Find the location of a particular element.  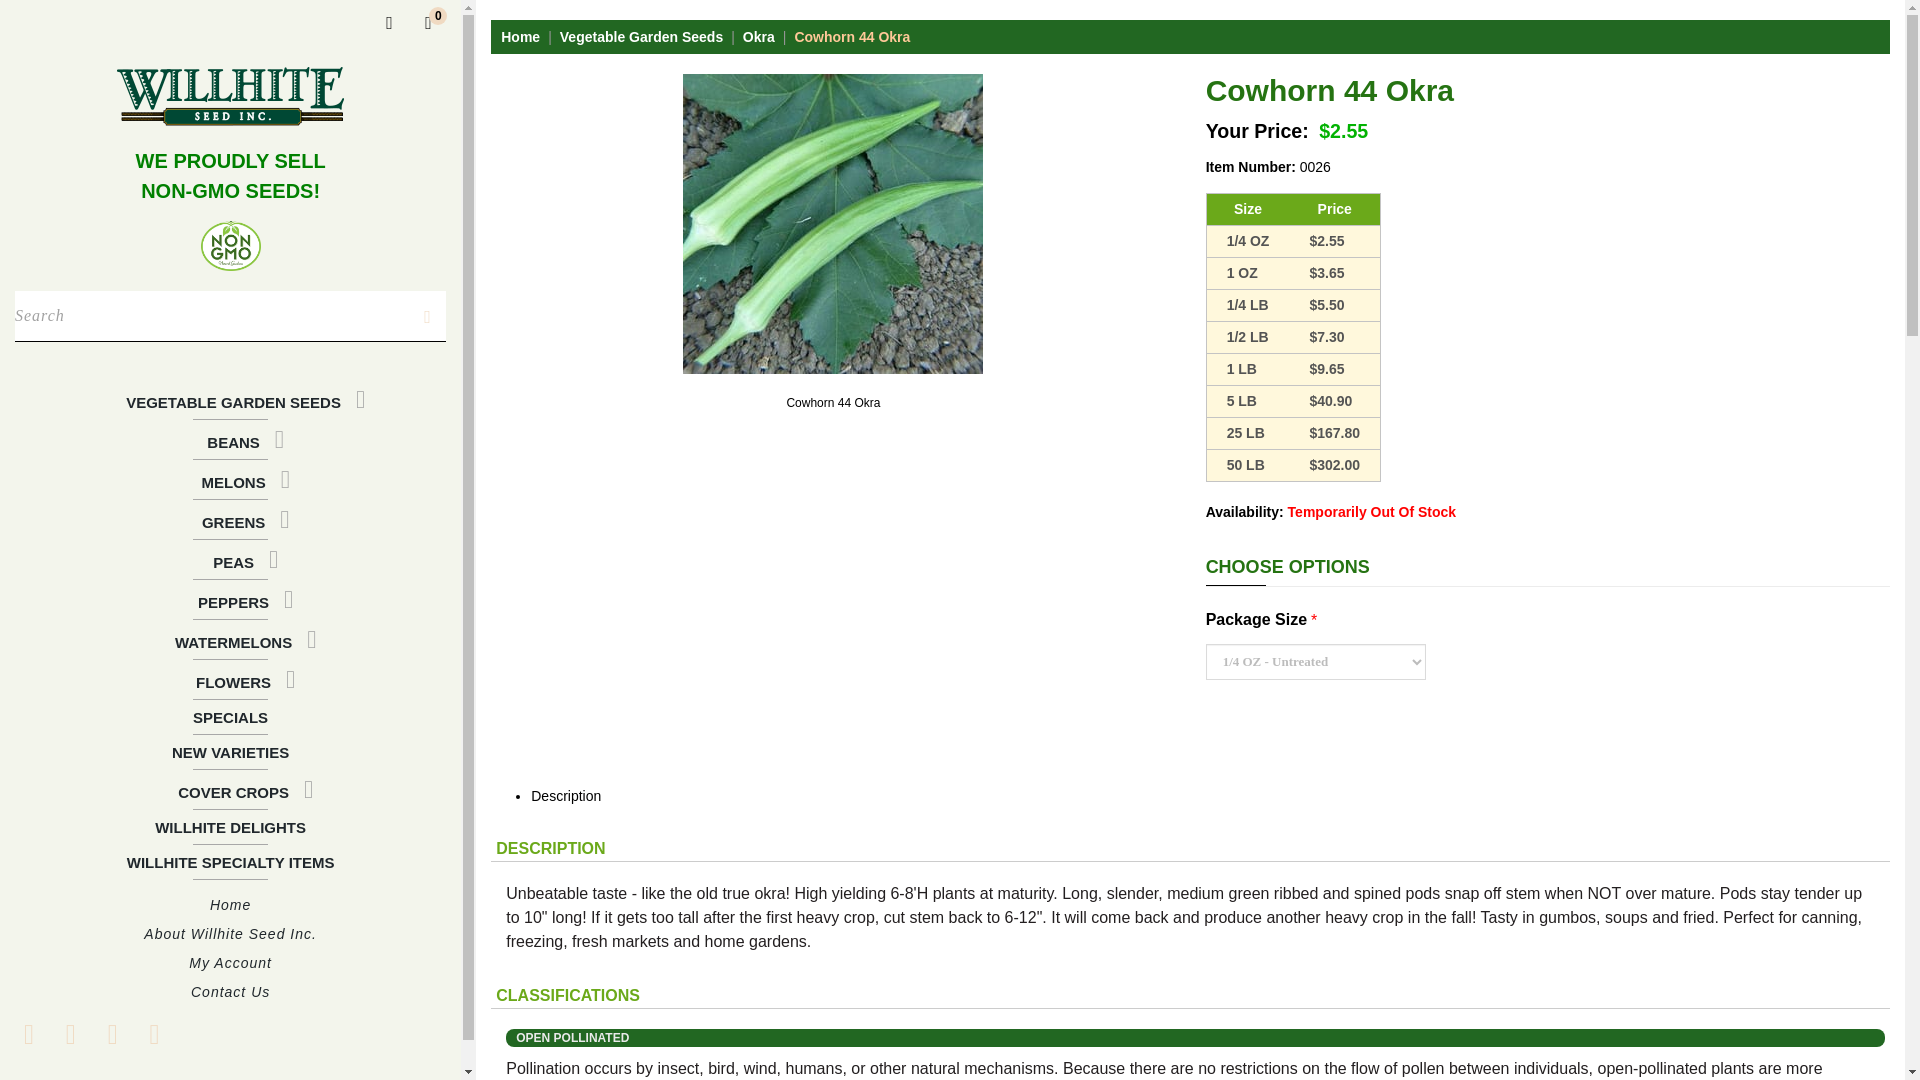

Cowhorn 44 Okra   is located at coordinates (833, 403).